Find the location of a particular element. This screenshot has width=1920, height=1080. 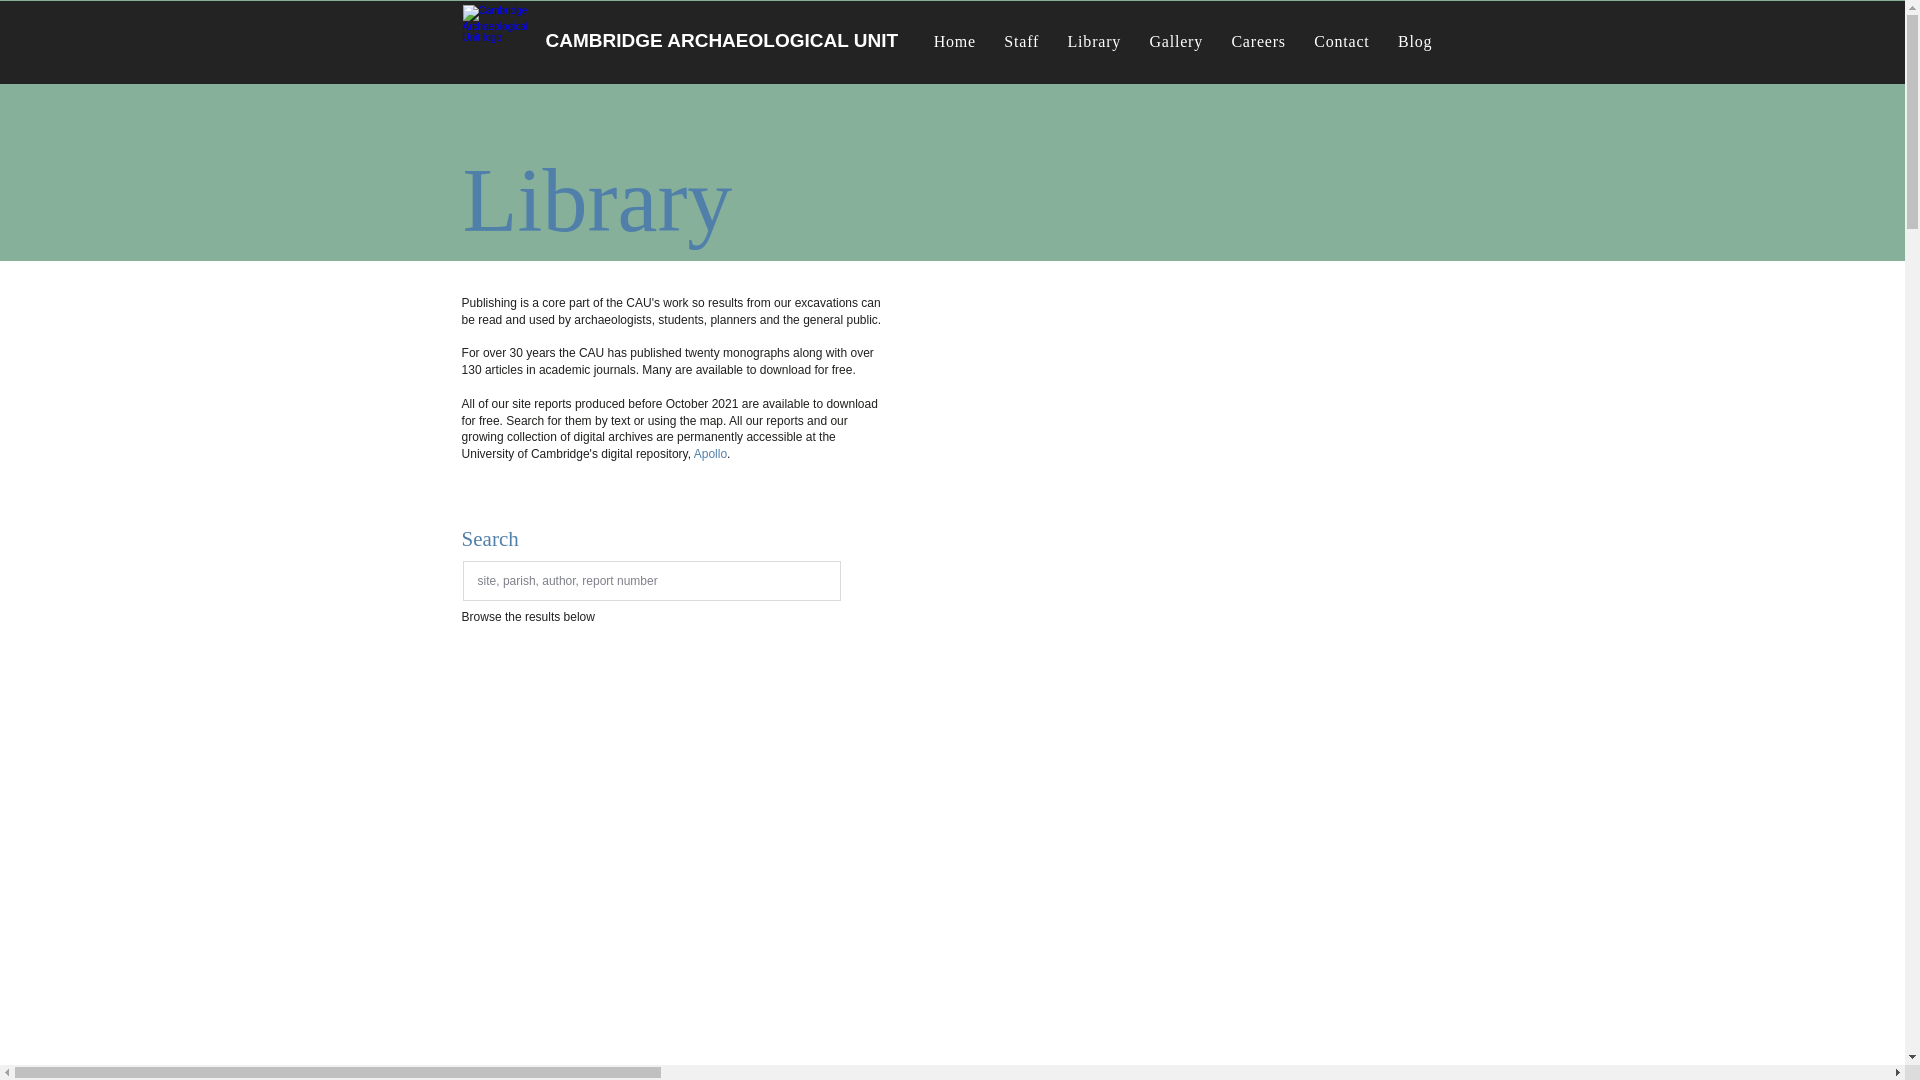

Blog is located at coordinates (1416, 41).